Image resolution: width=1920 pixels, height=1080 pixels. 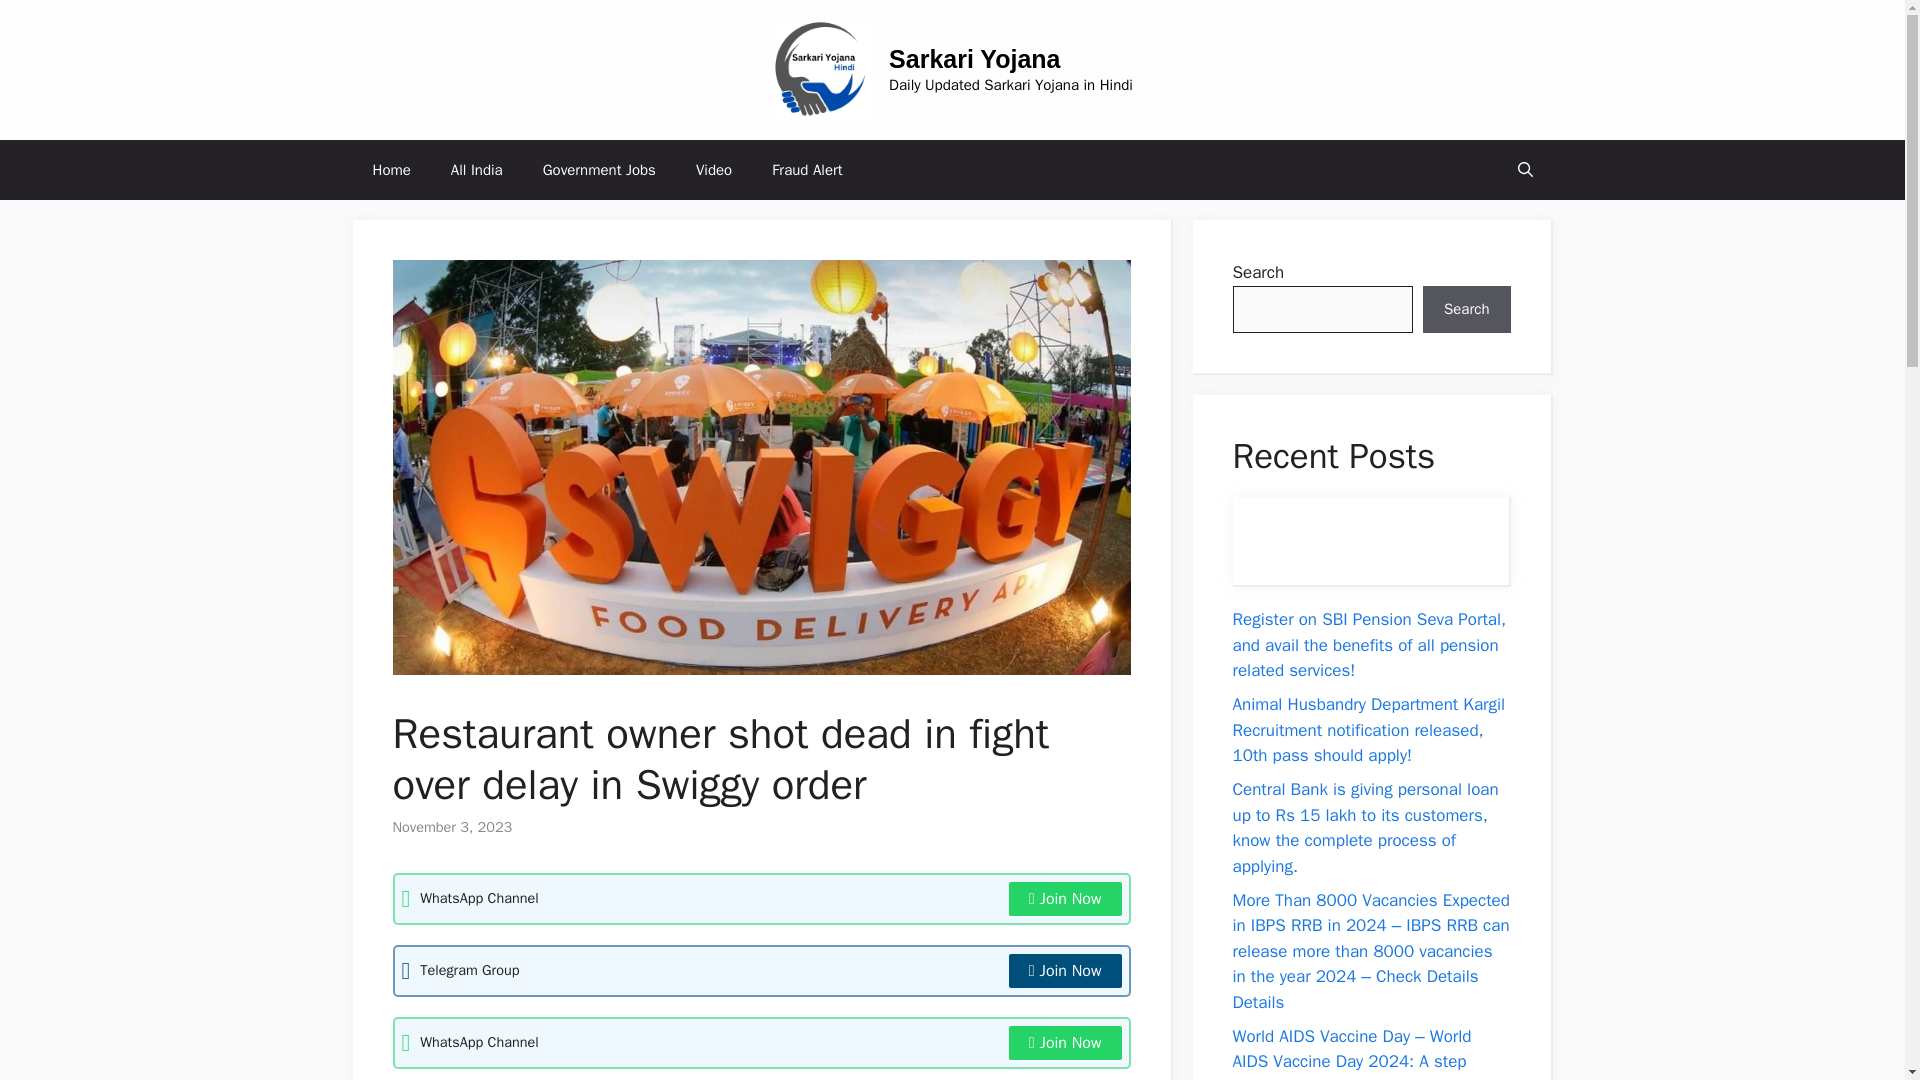 What do you see at coordinates (1065, 970) in the screenshot?
I see `Join Now` at bounding box center [1065, 970].